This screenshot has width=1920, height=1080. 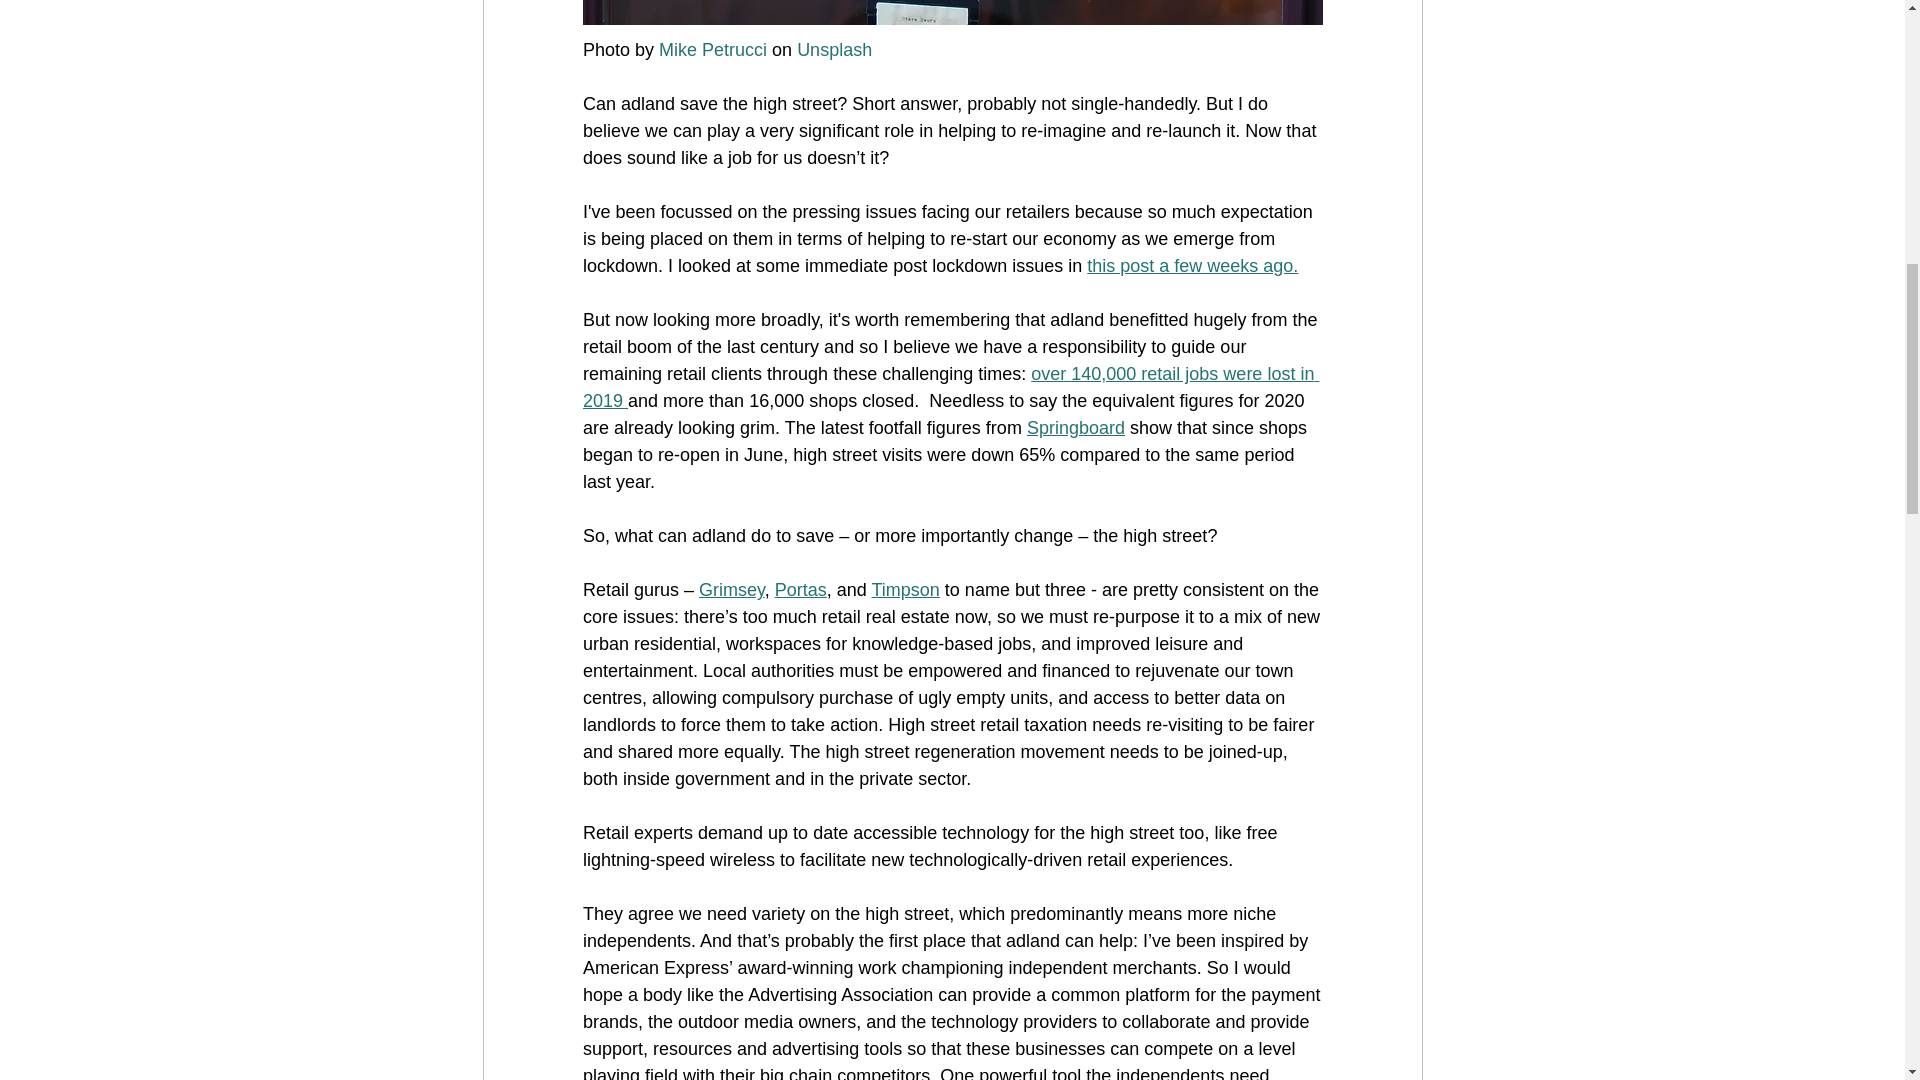 What do you see at coordinates (731, 590) in the screenshot?
I see `Grimsey` at bounding box center [731, 590].